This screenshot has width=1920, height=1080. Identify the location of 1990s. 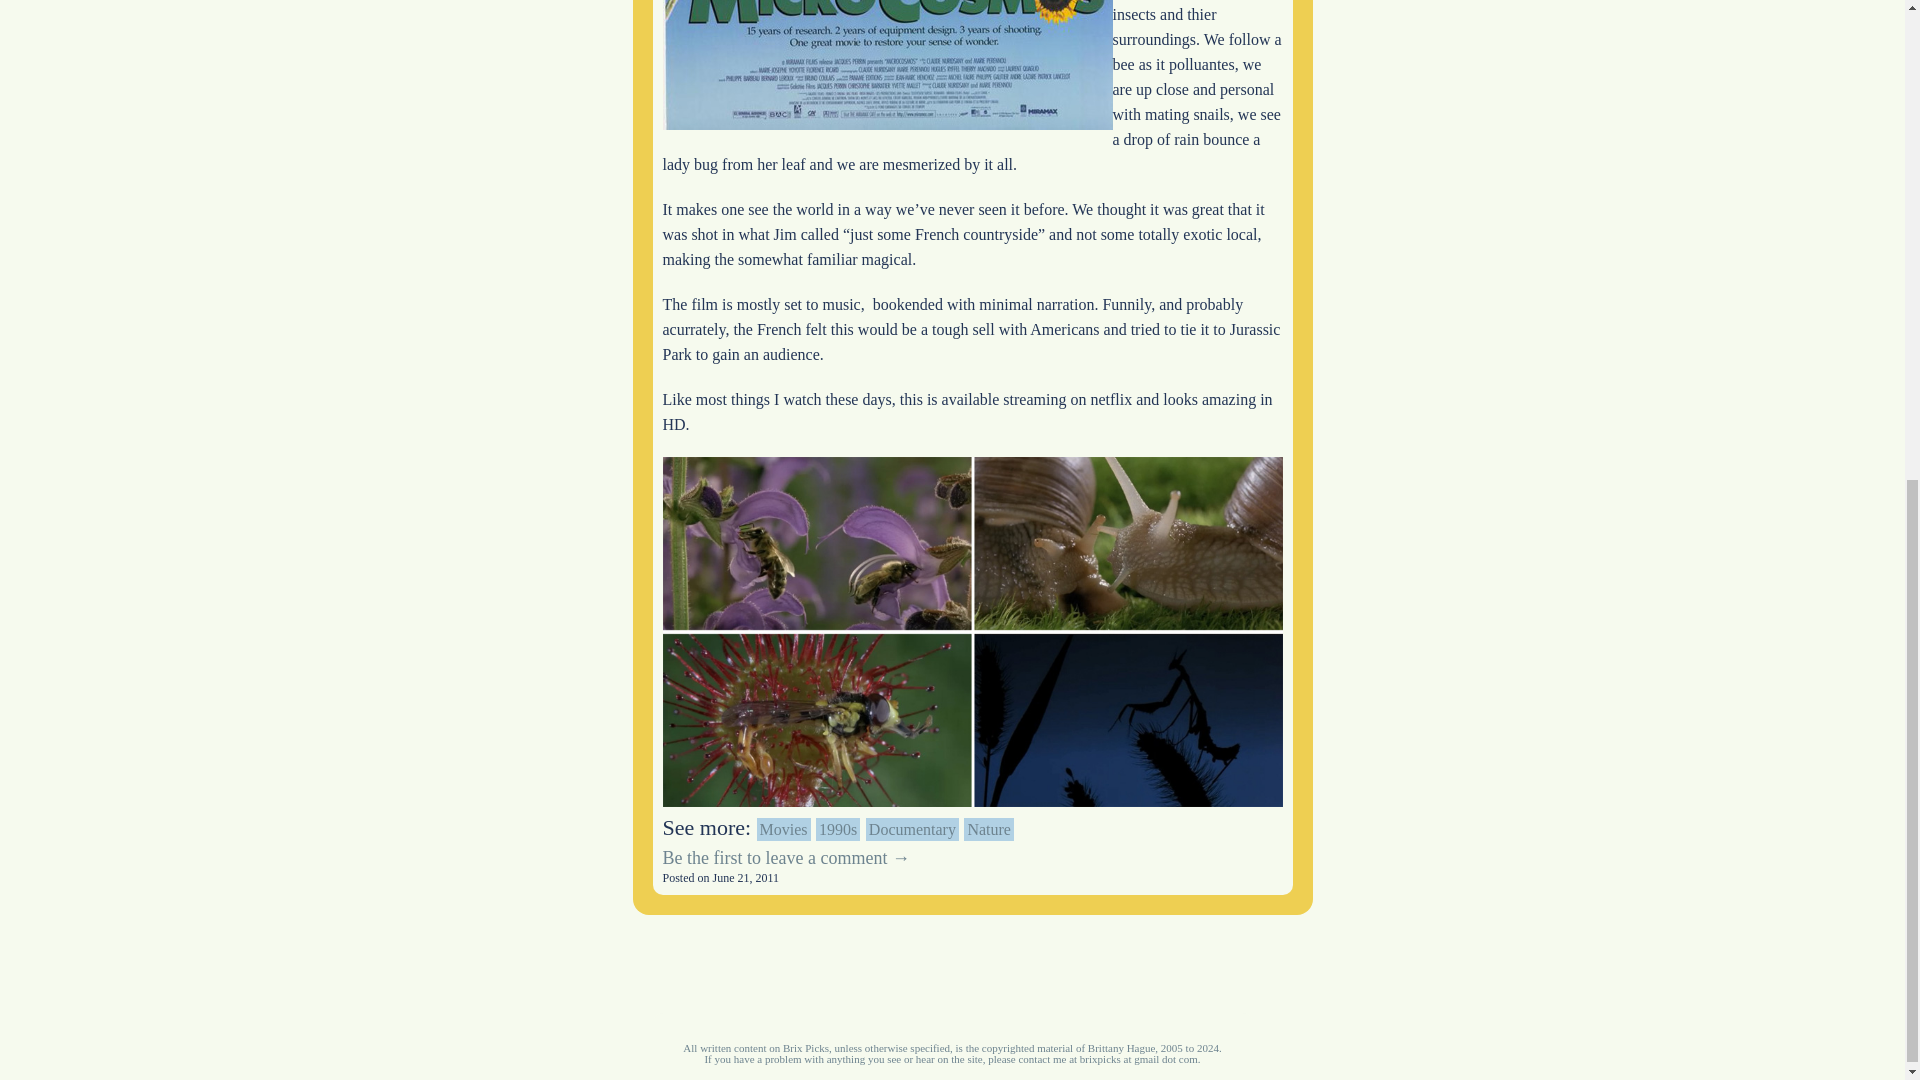
(838, 829).